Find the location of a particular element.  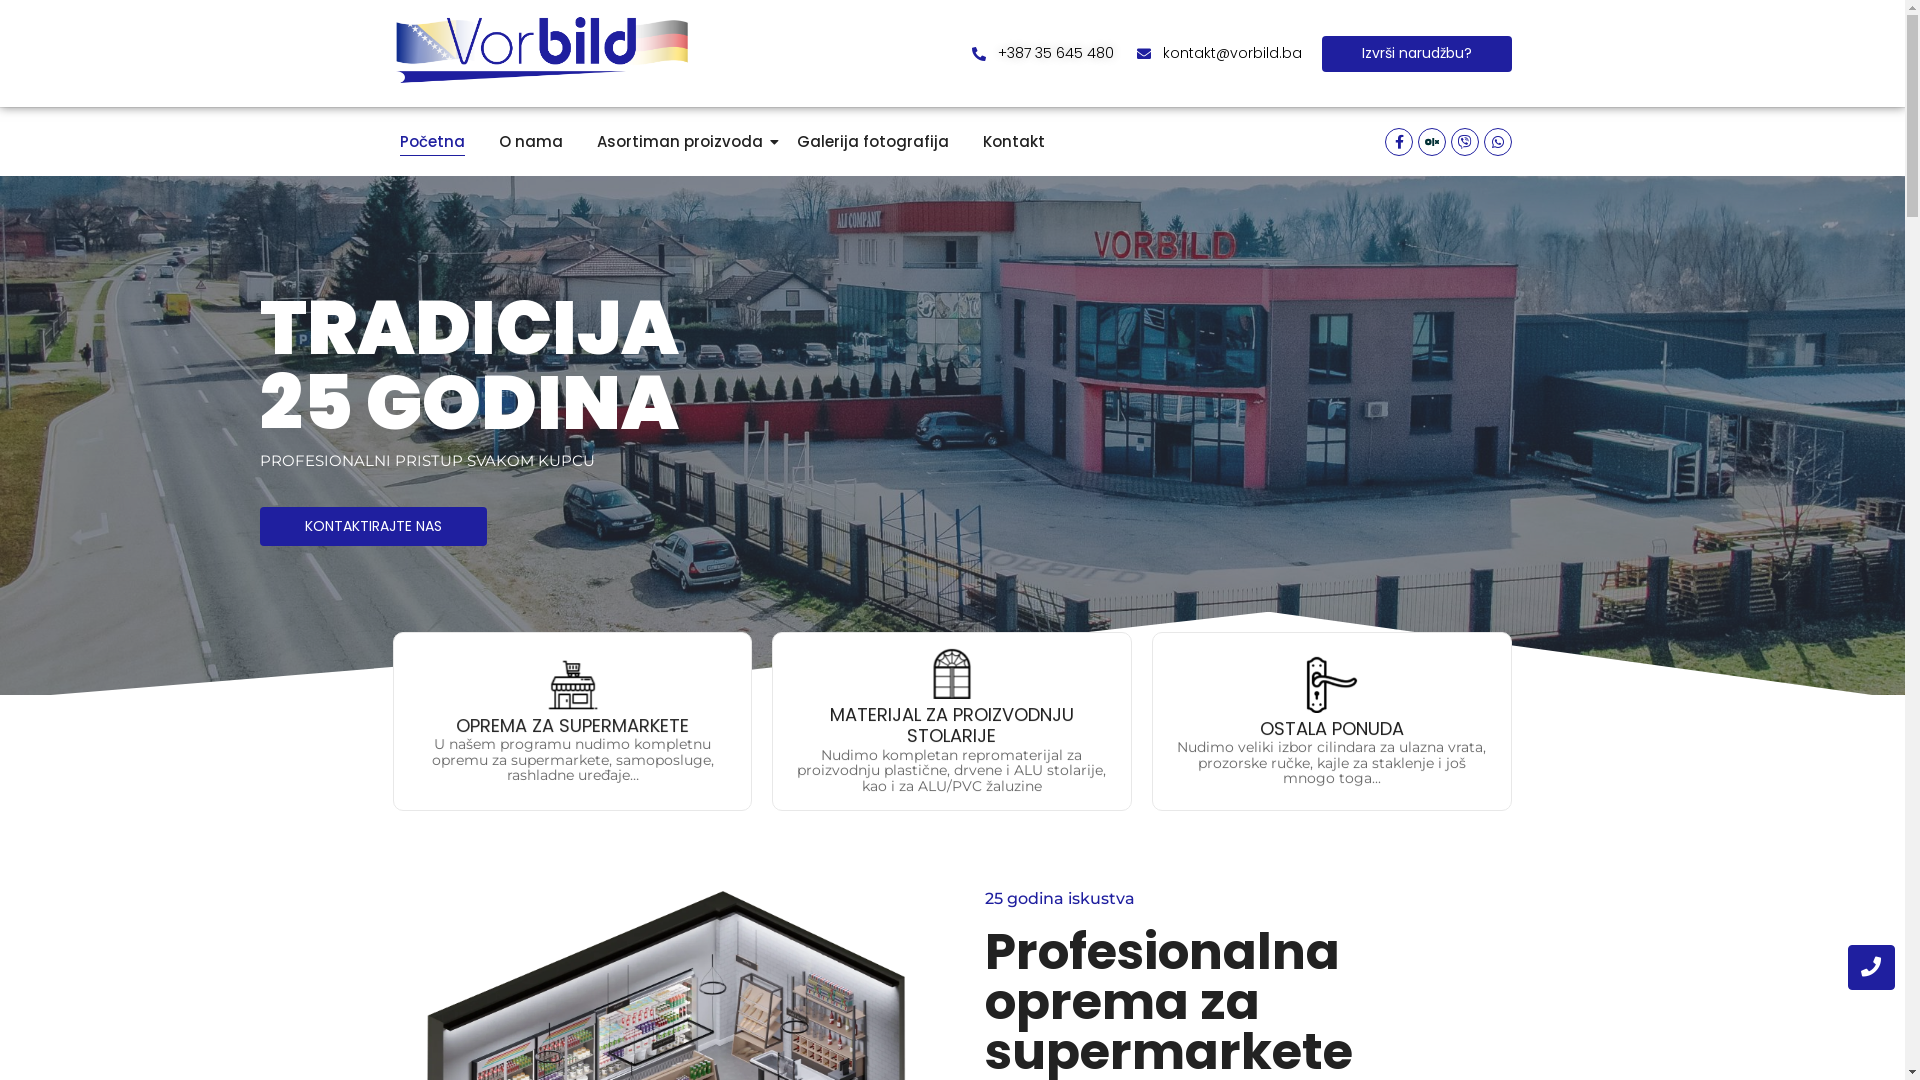

Galerija fotografija is located at coordinates (873, 142).